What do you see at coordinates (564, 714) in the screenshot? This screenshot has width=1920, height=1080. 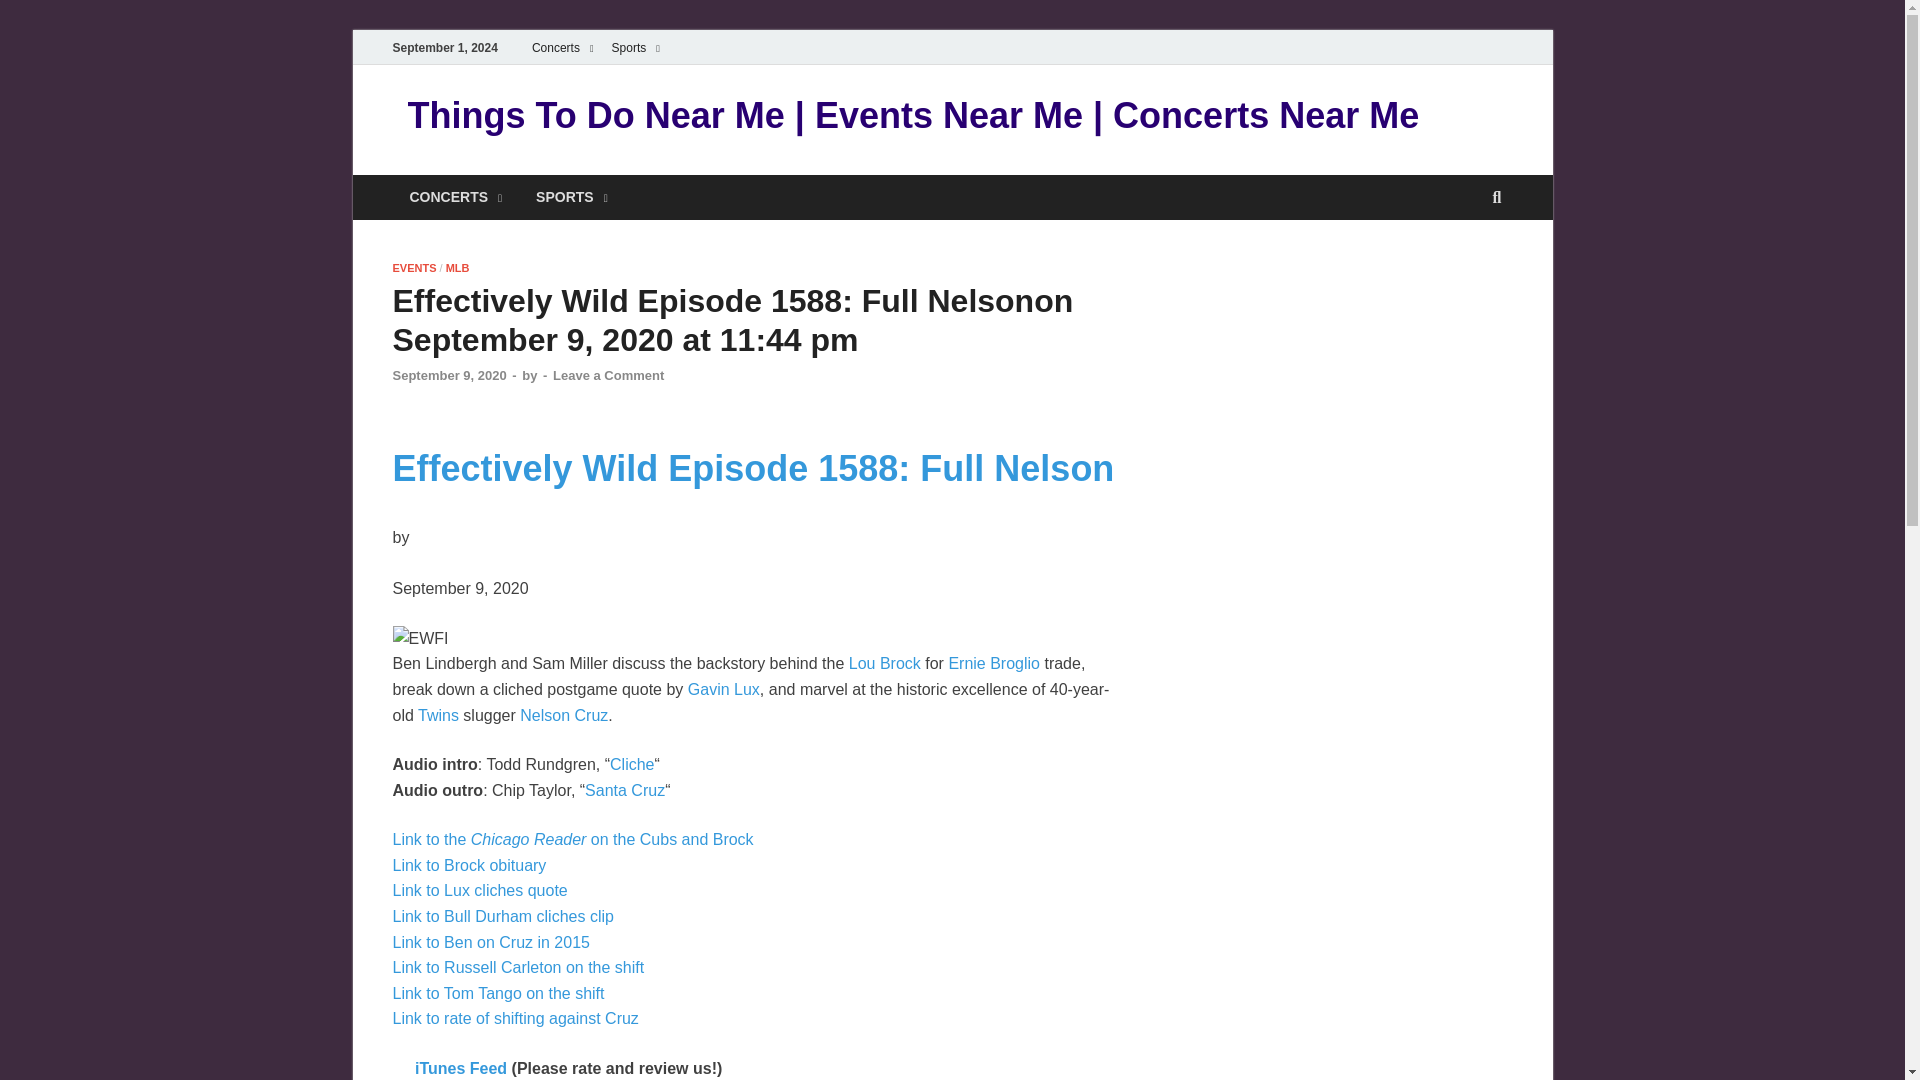 I see `Nelson Cruz` at bounding box center [564, 714].